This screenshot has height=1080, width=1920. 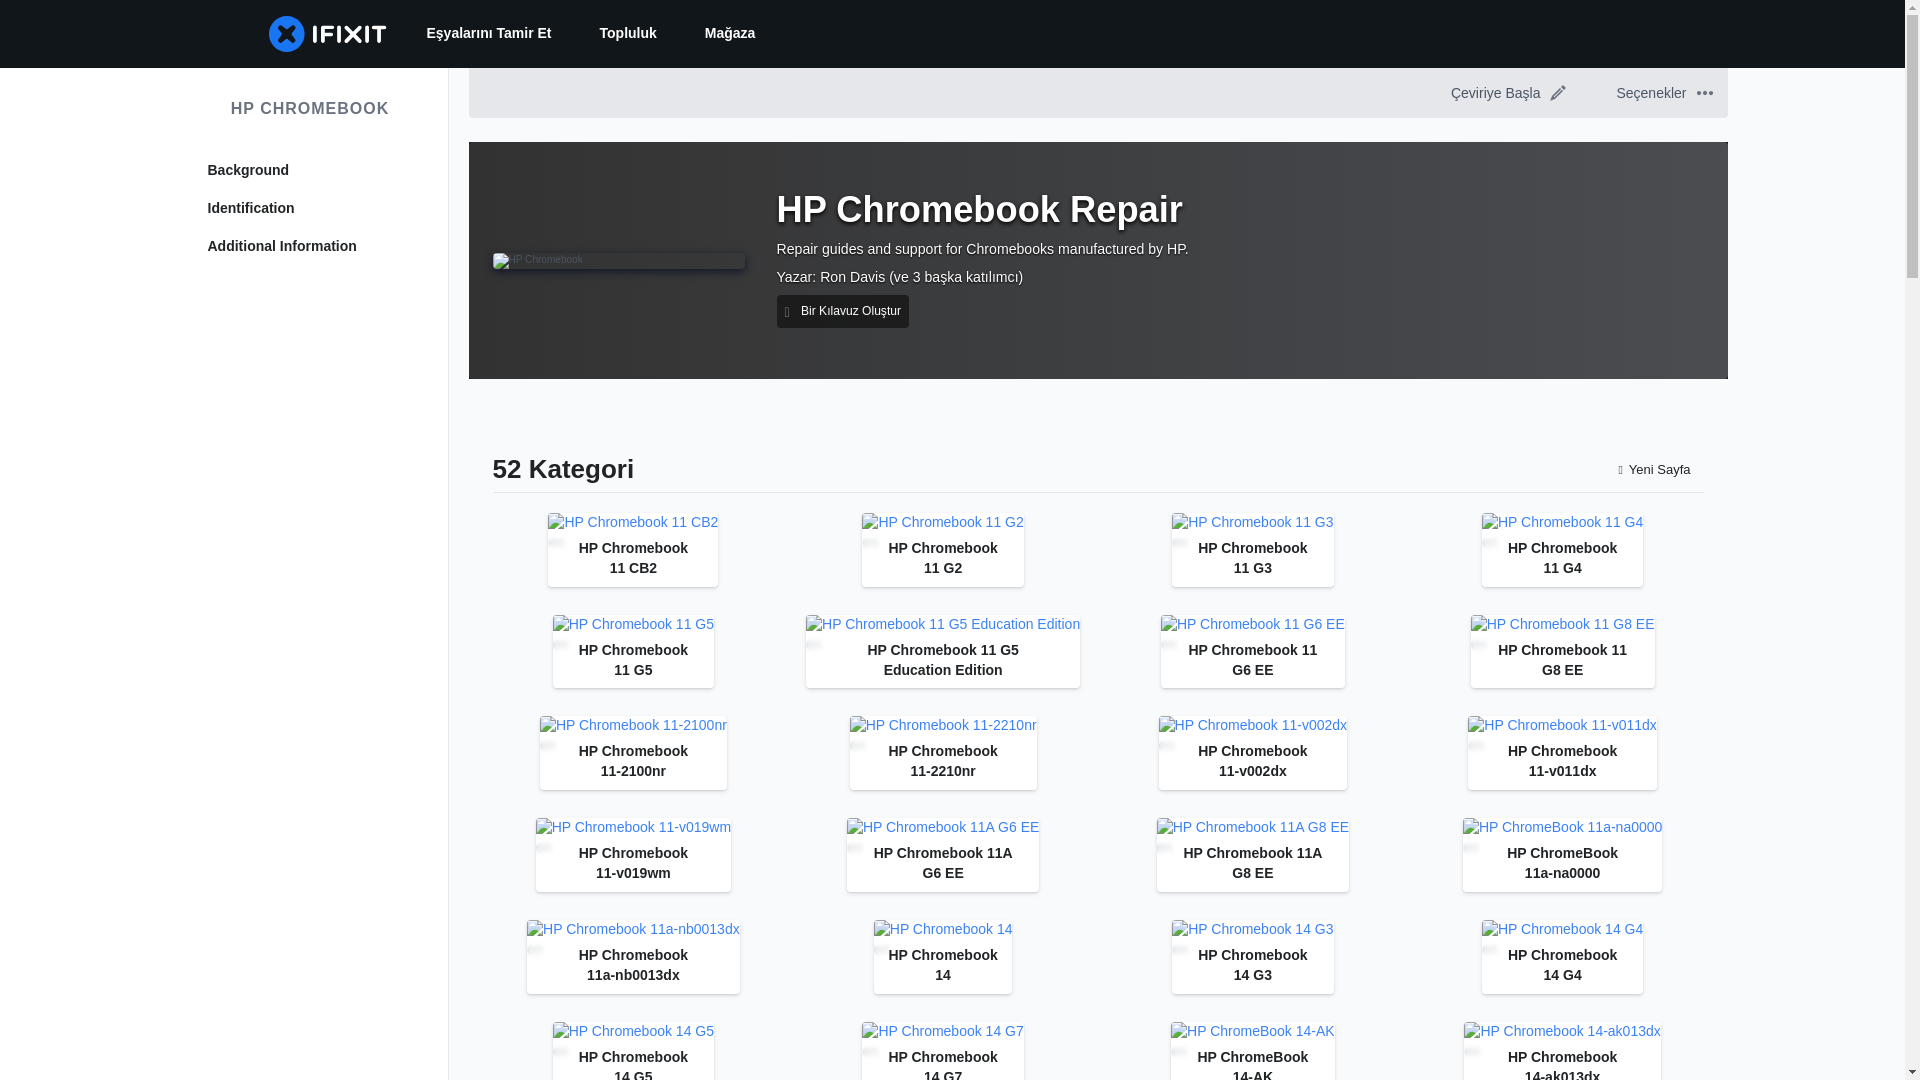 I want to click on Ron Davis, so click(x=852, y=276).